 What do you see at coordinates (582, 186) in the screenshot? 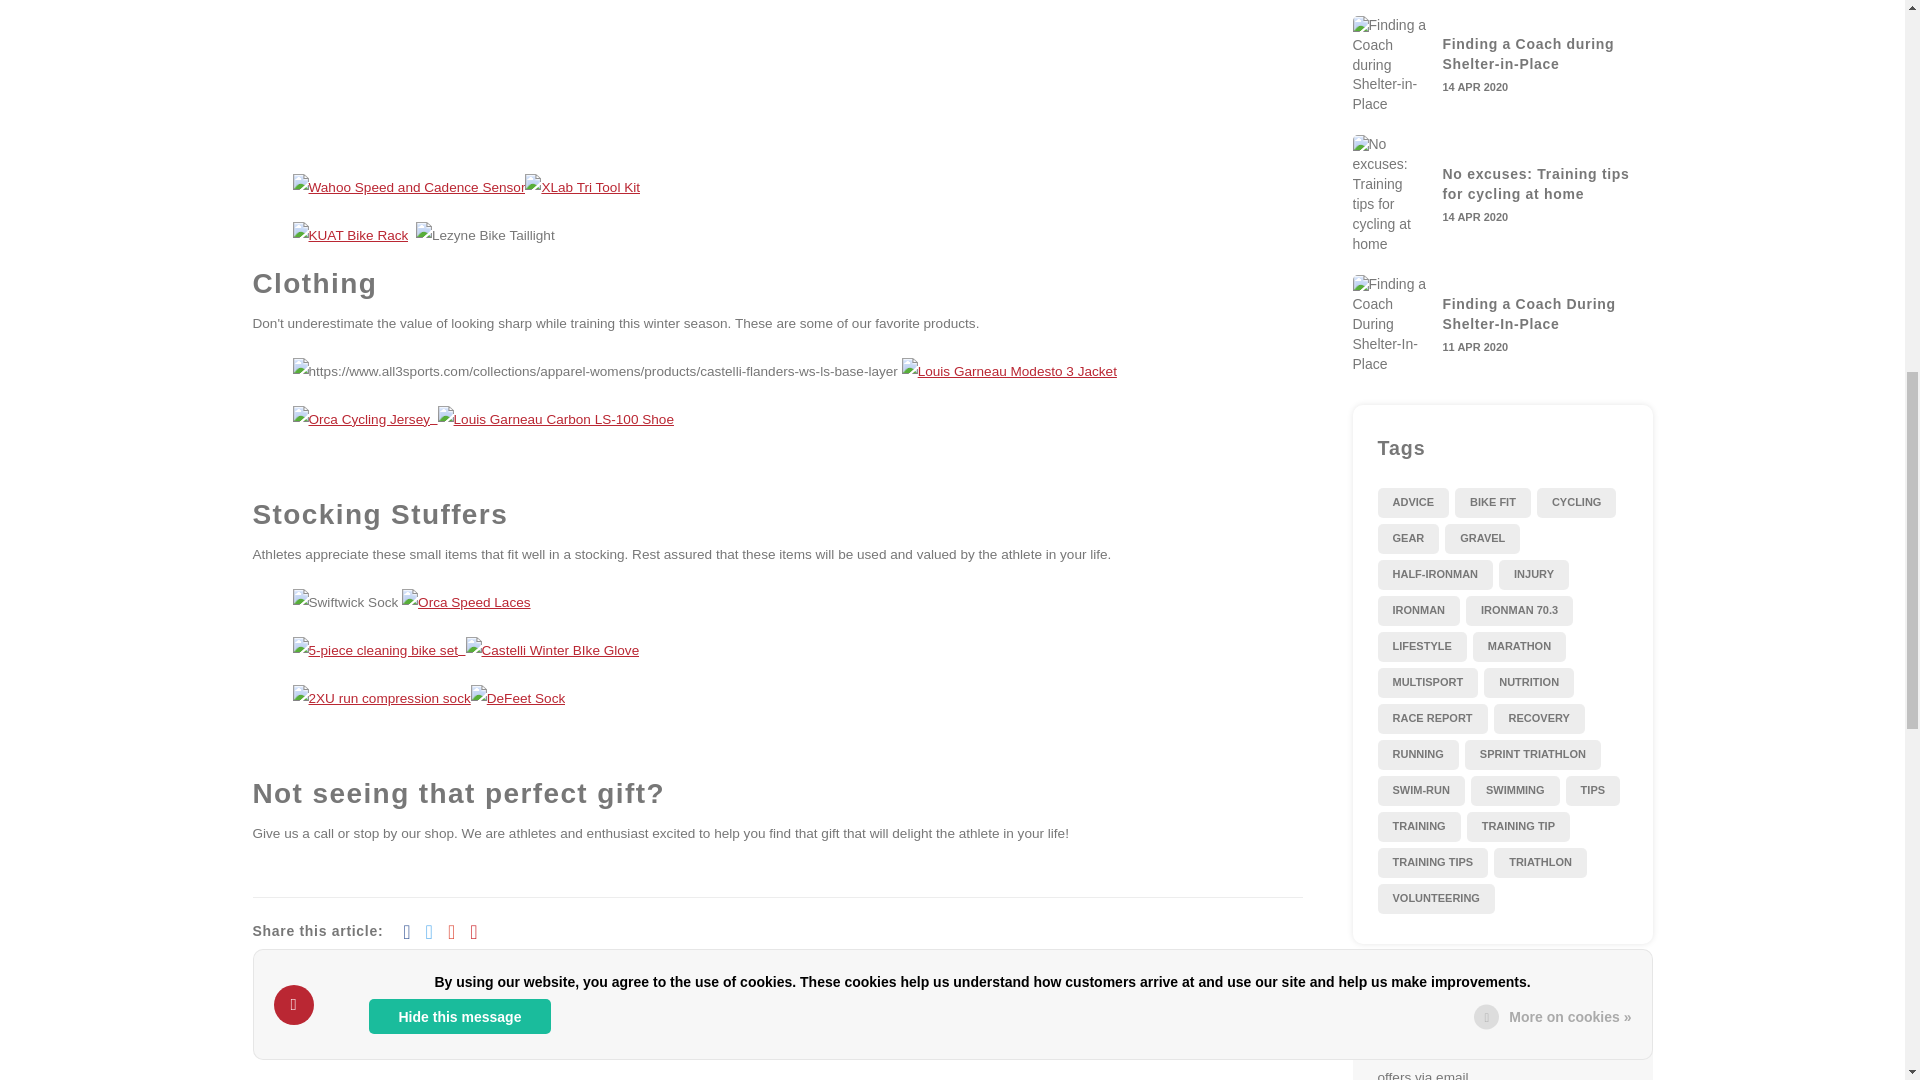
I see `XLab Tri Tool Kit` at bounding box center [582, 186].